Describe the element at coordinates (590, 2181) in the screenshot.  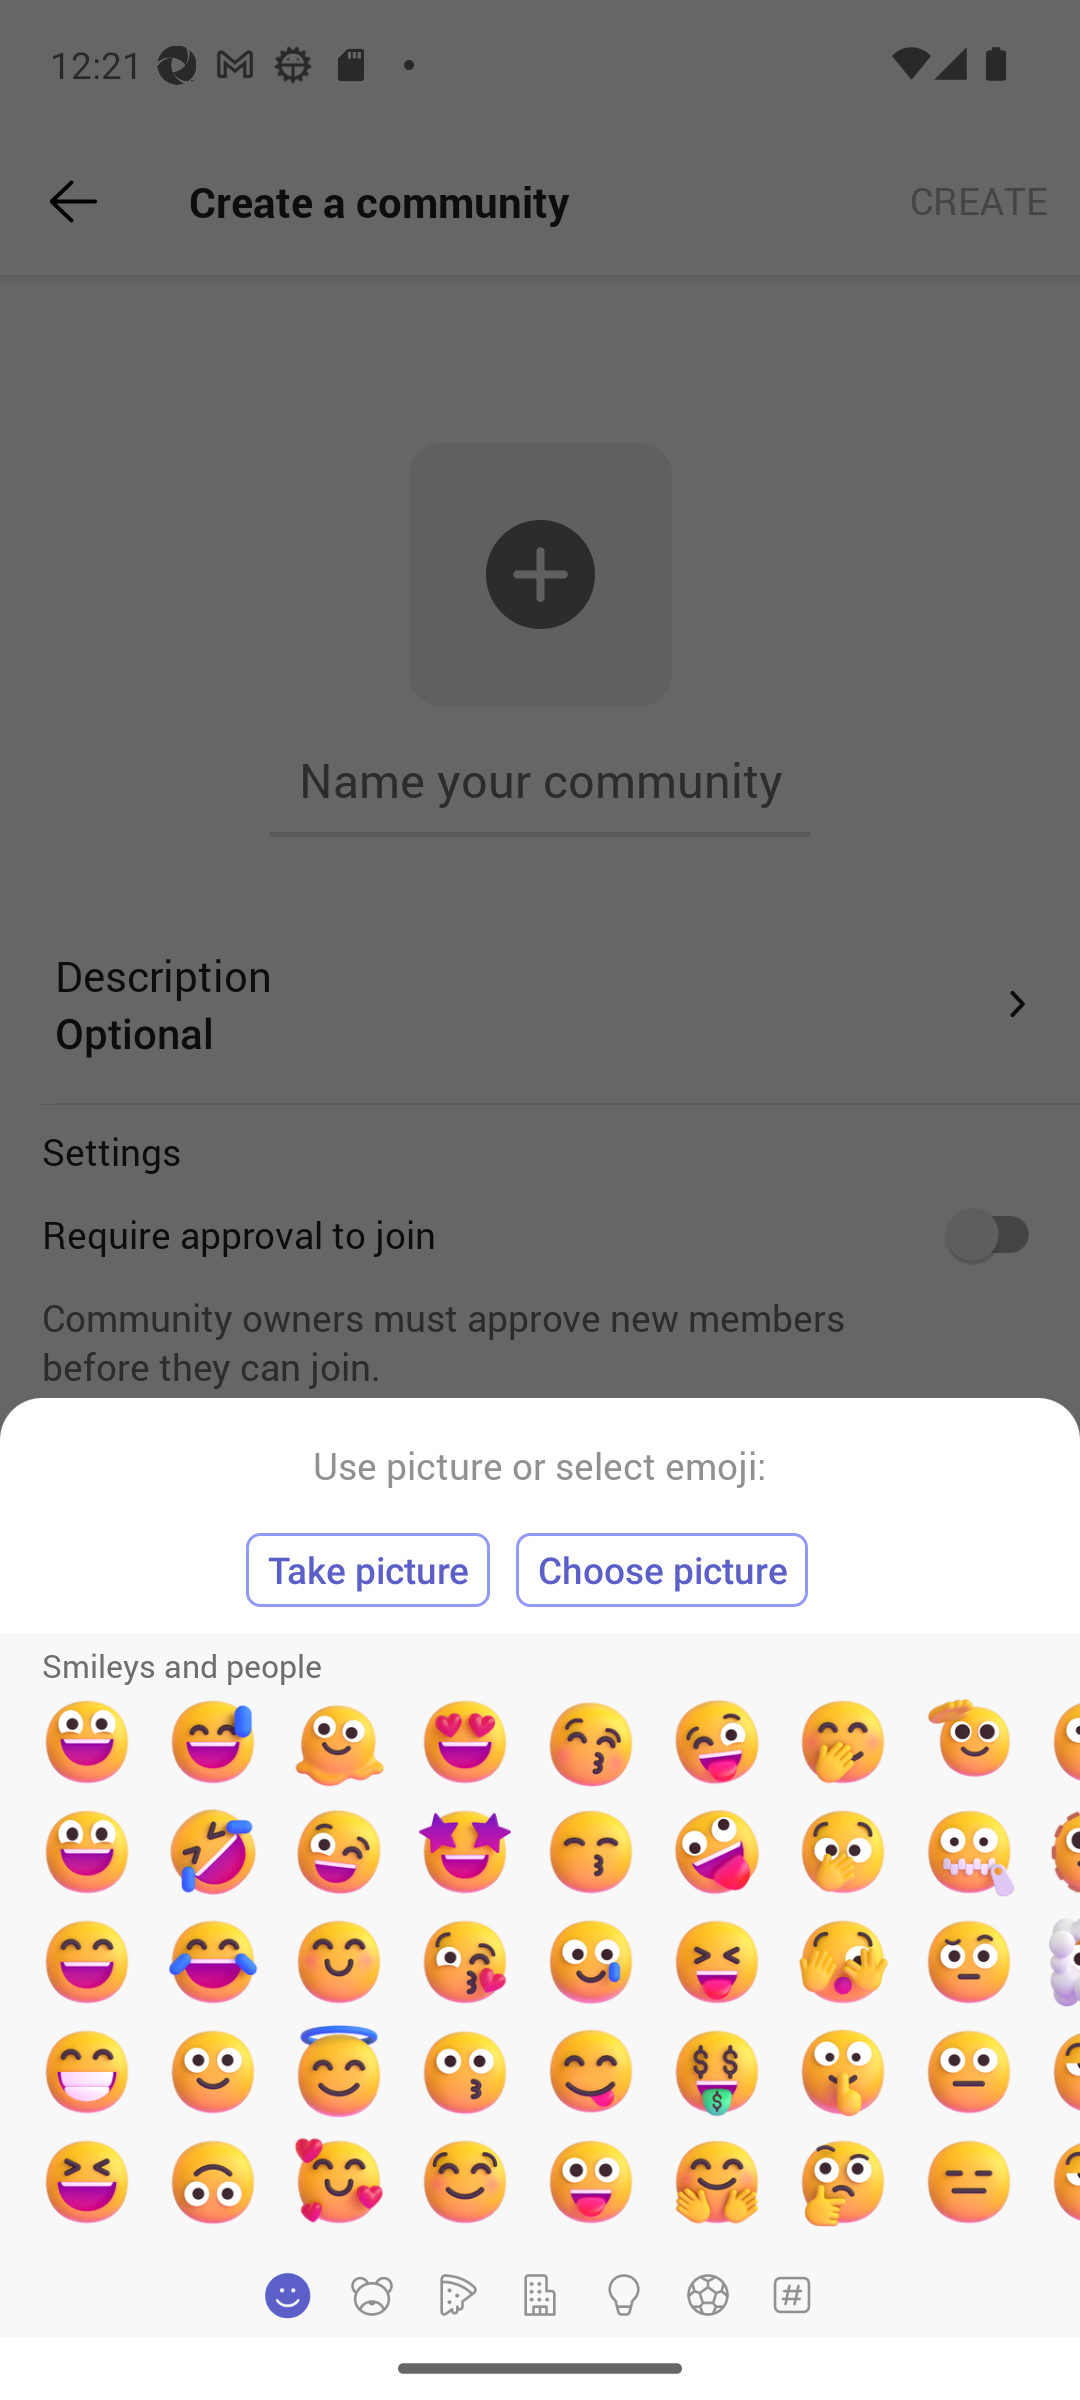
I see `Face with tongue emoji` at that location.